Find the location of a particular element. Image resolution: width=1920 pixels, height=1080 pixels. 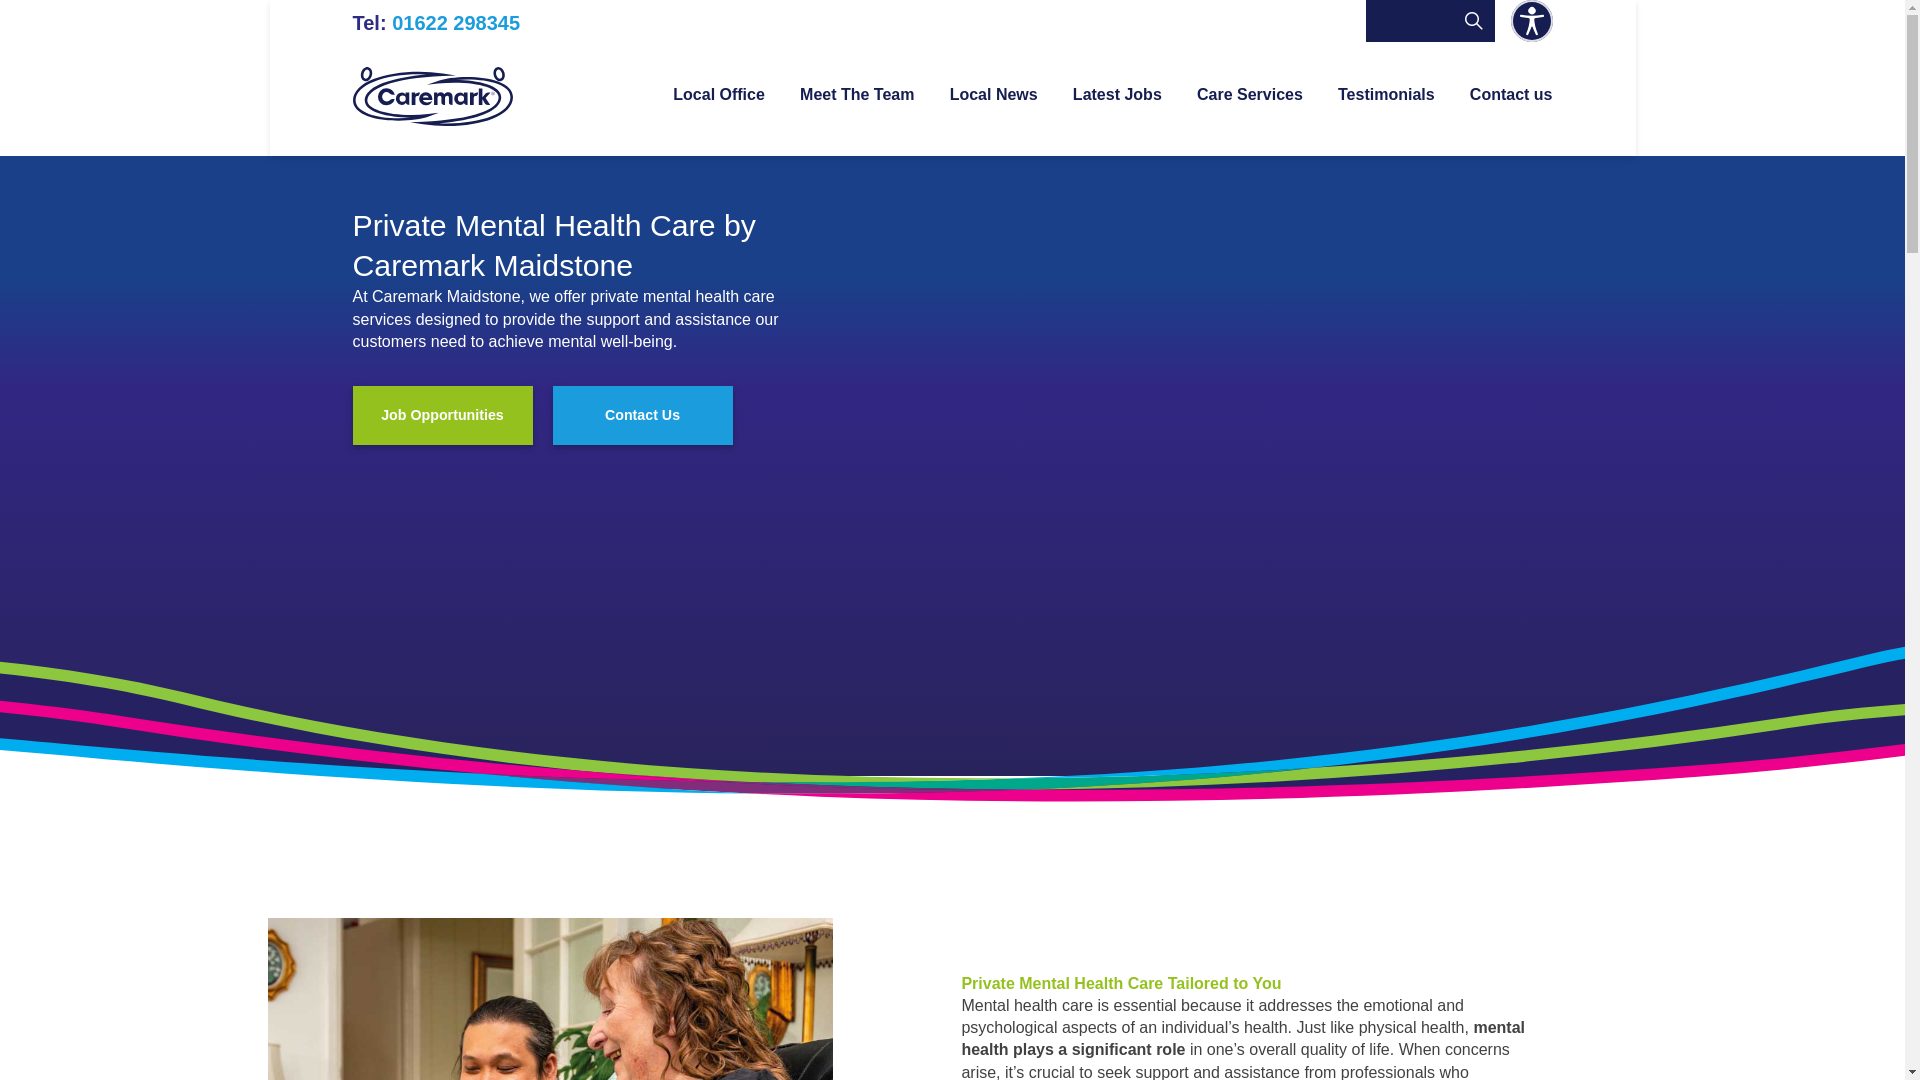

Local News is located at coordinates (994, 120).